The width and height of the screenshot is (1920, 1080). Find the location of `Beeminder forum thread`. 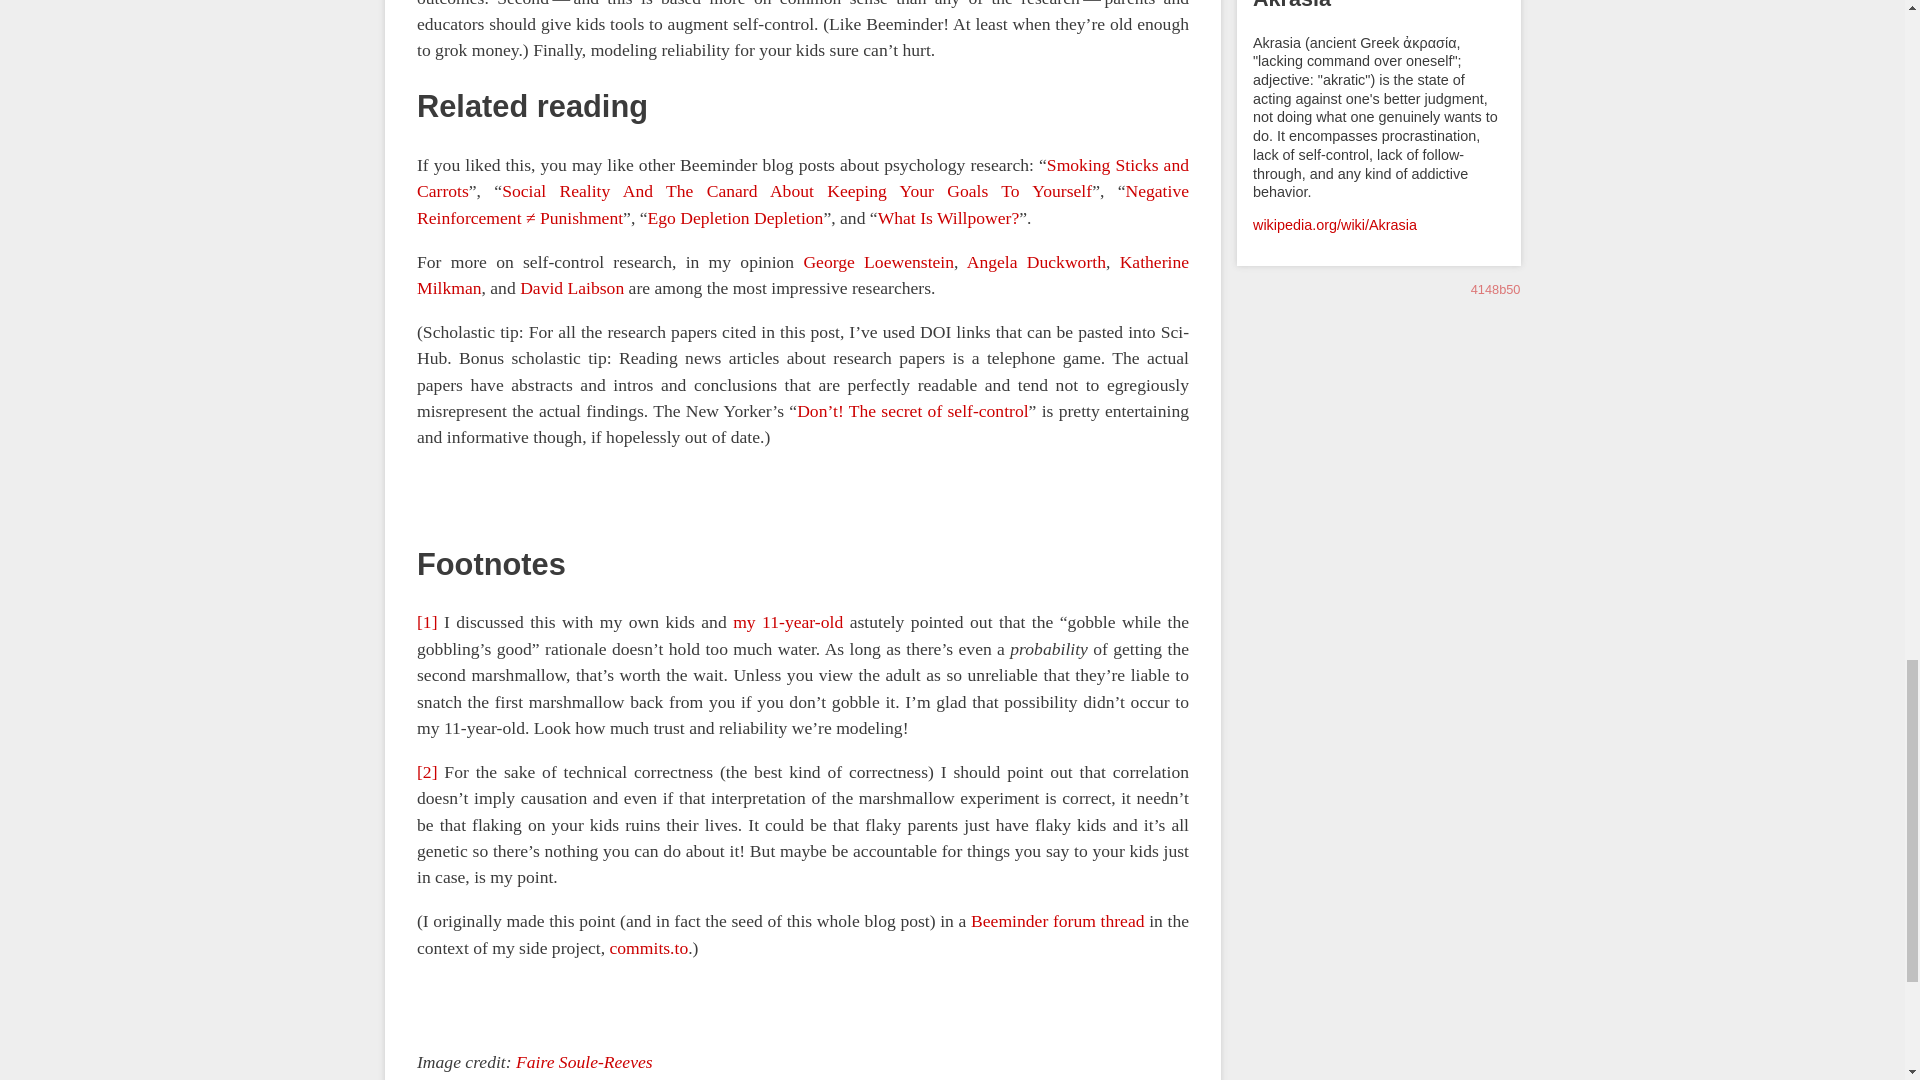

Beeminder forum thread is located at coordinates (1058, 920).